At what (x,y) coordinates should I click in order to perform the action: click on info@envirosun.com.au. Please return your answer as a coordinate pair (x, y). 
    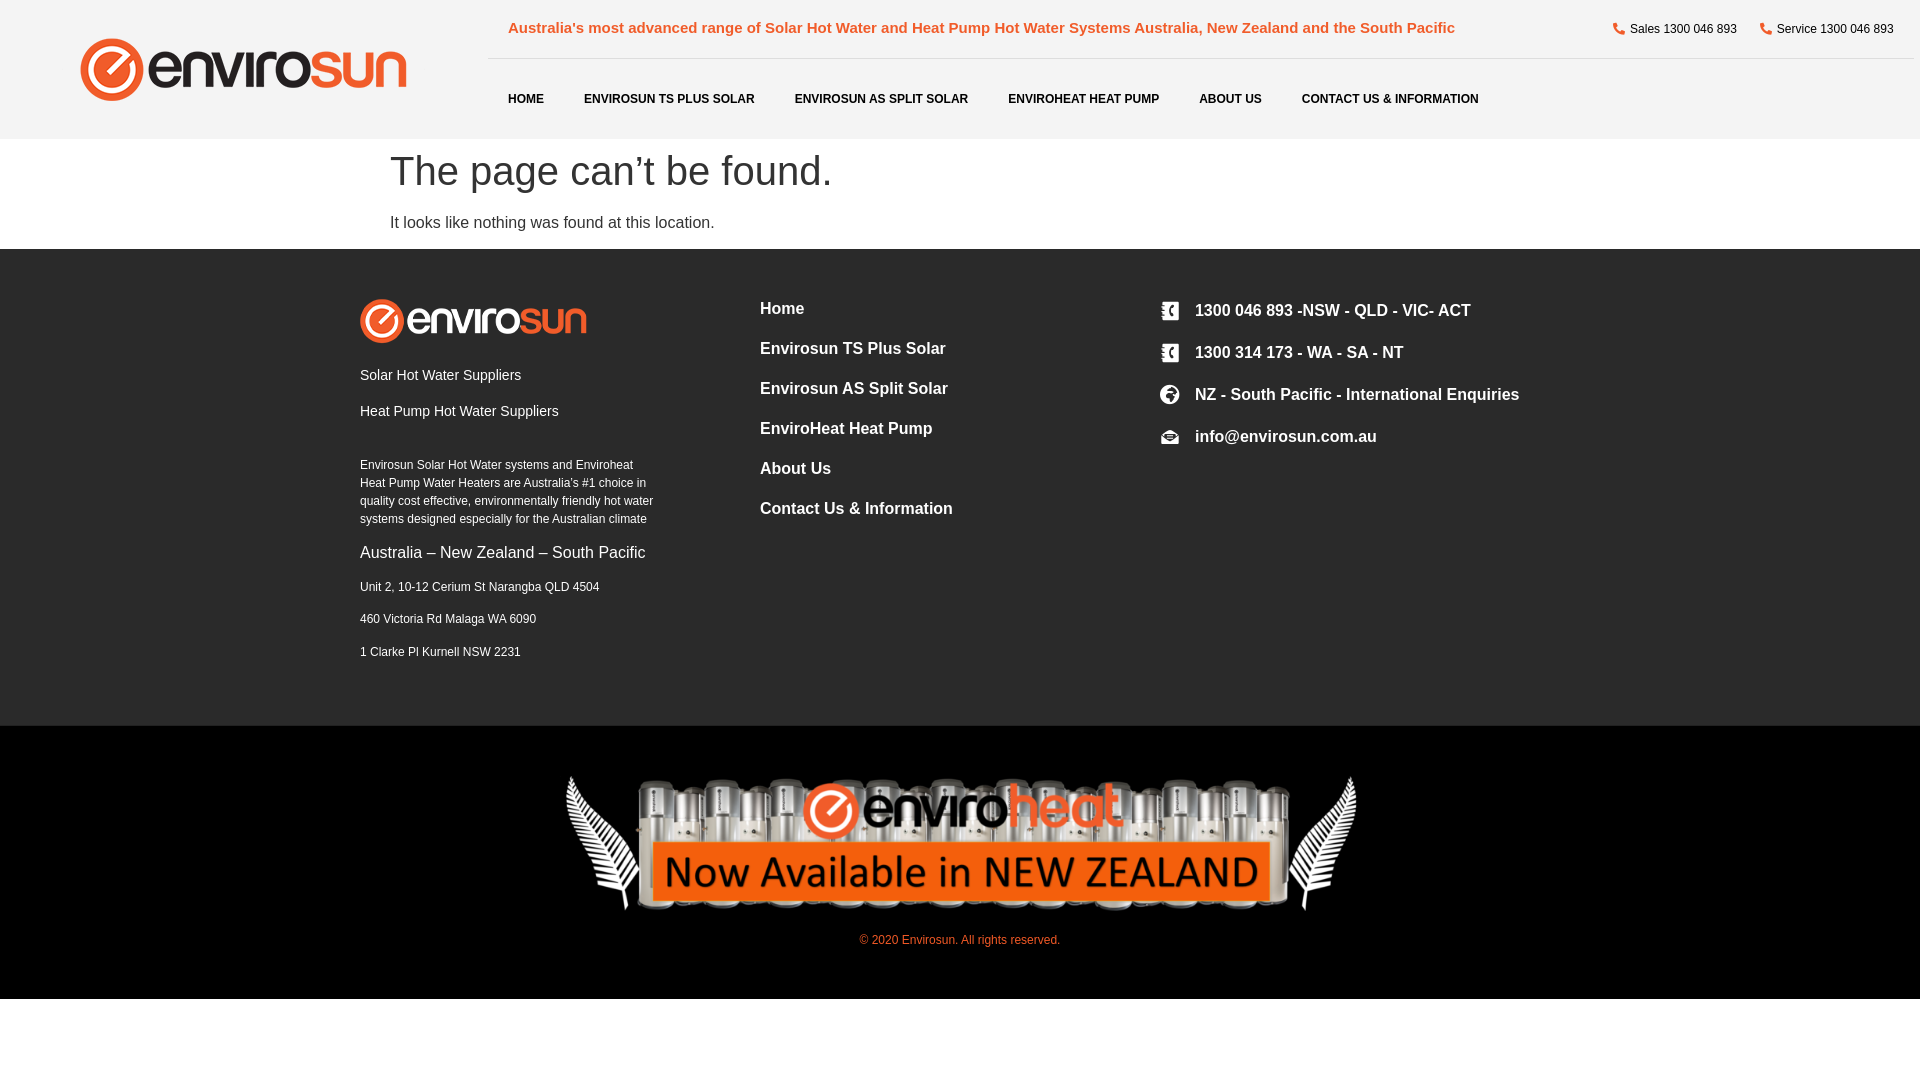
    Looking at the image, I should click on (1360, 437).